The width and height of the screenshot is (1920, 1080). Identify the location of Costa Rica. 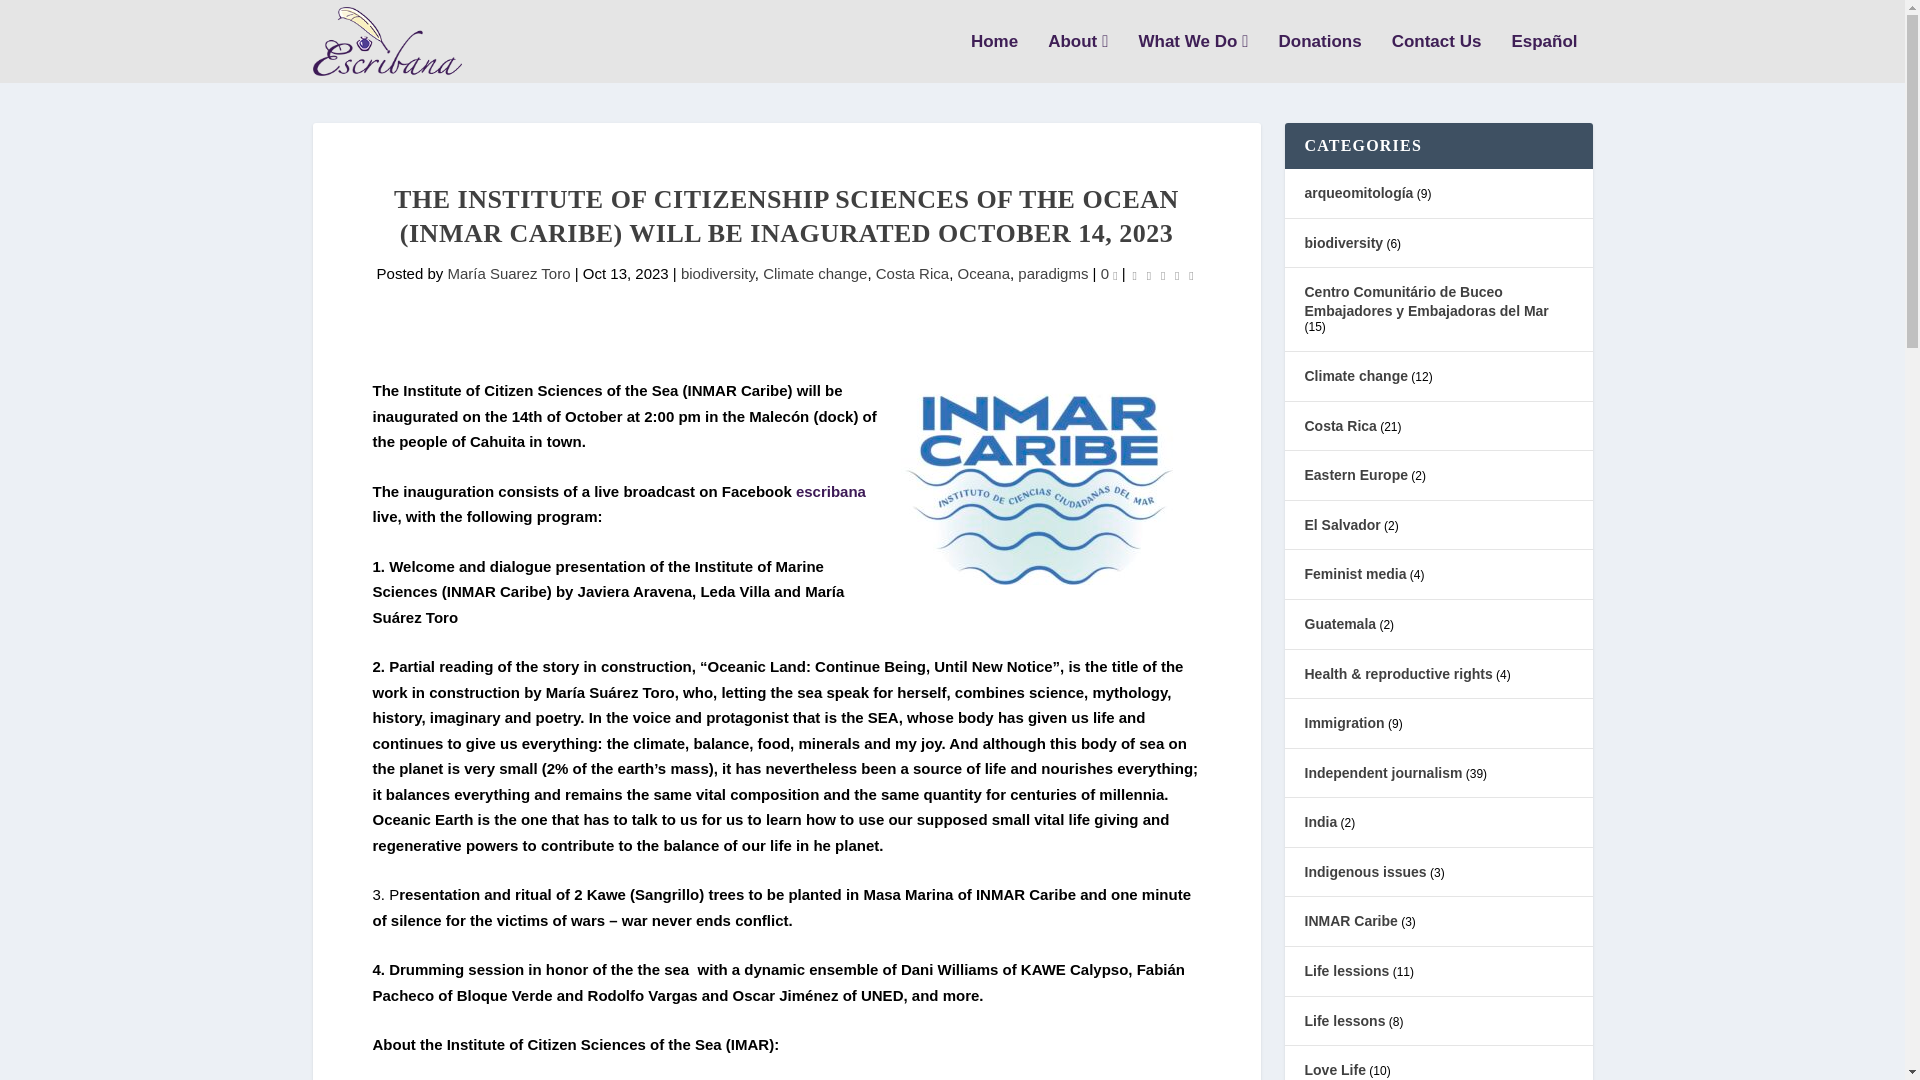
(912, 272).